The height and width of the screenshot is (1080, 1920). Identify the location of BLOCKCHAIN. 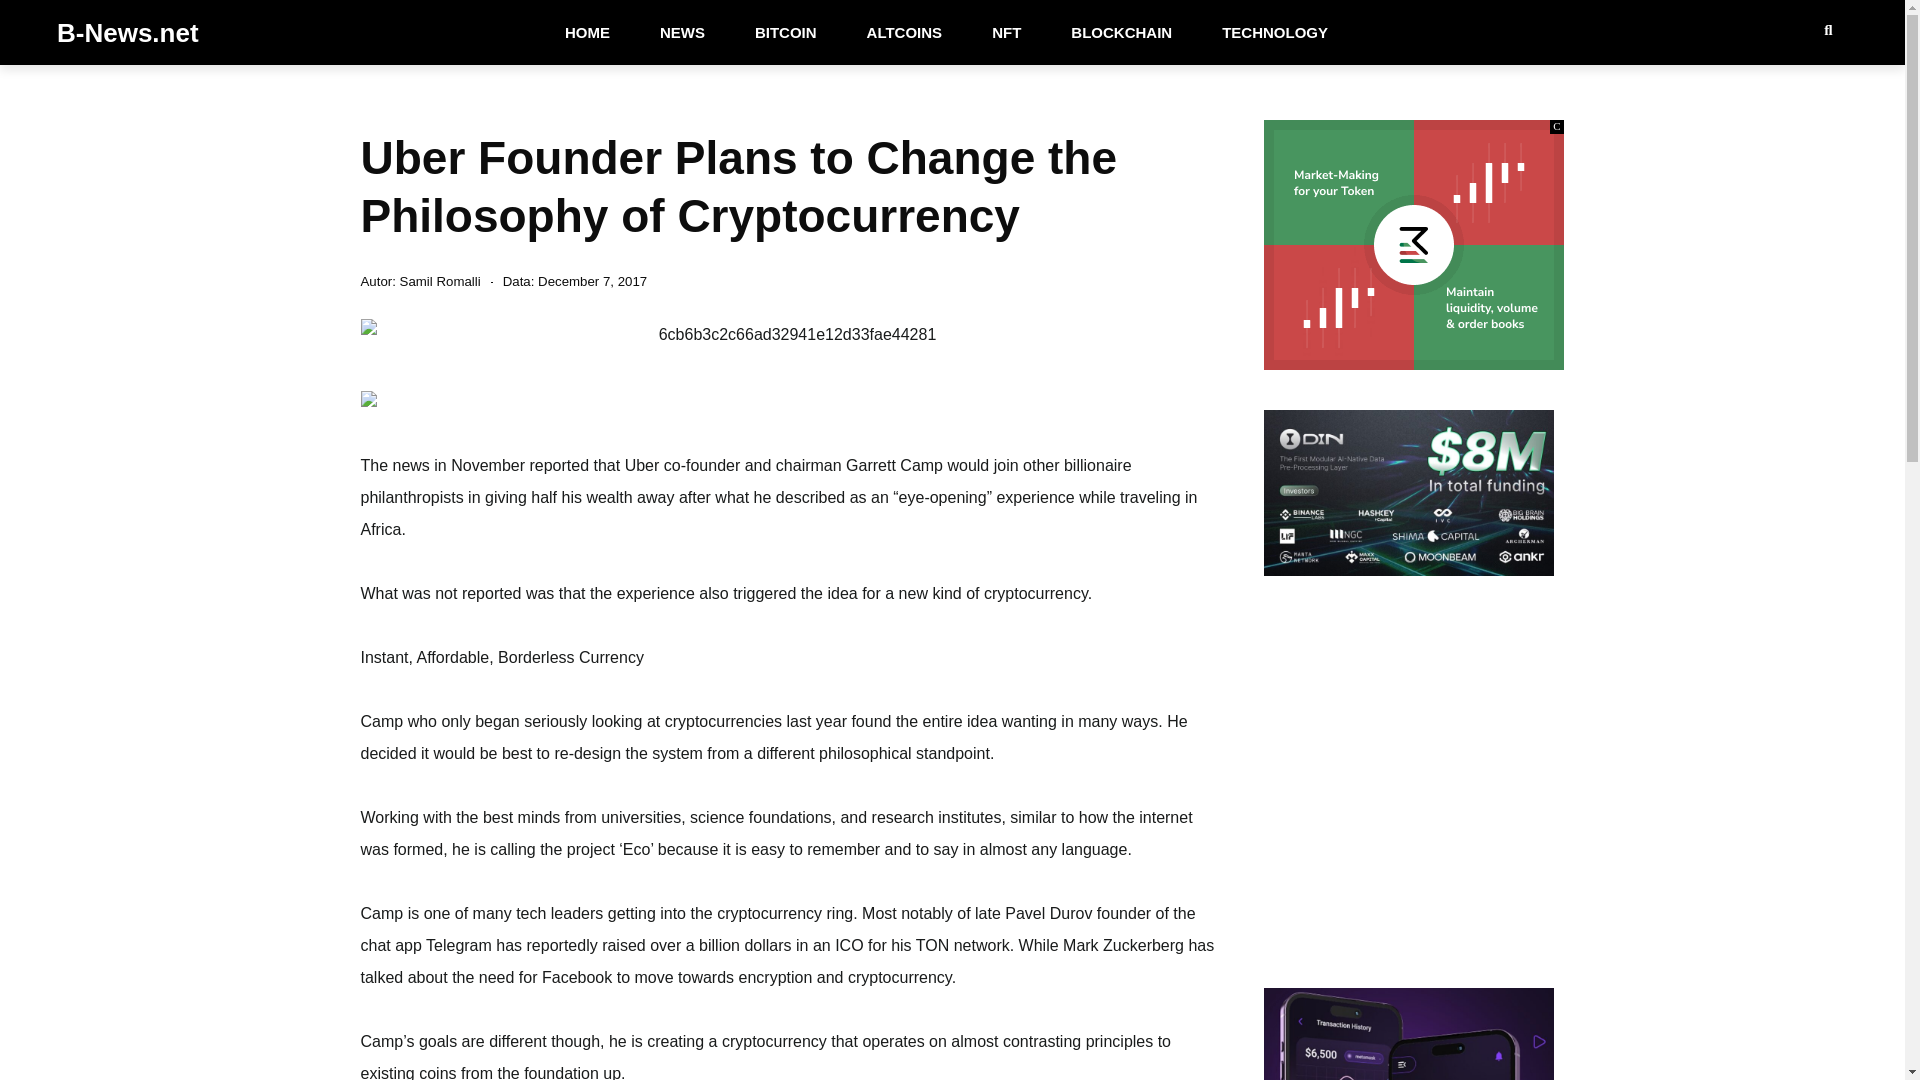
(1121, 32).